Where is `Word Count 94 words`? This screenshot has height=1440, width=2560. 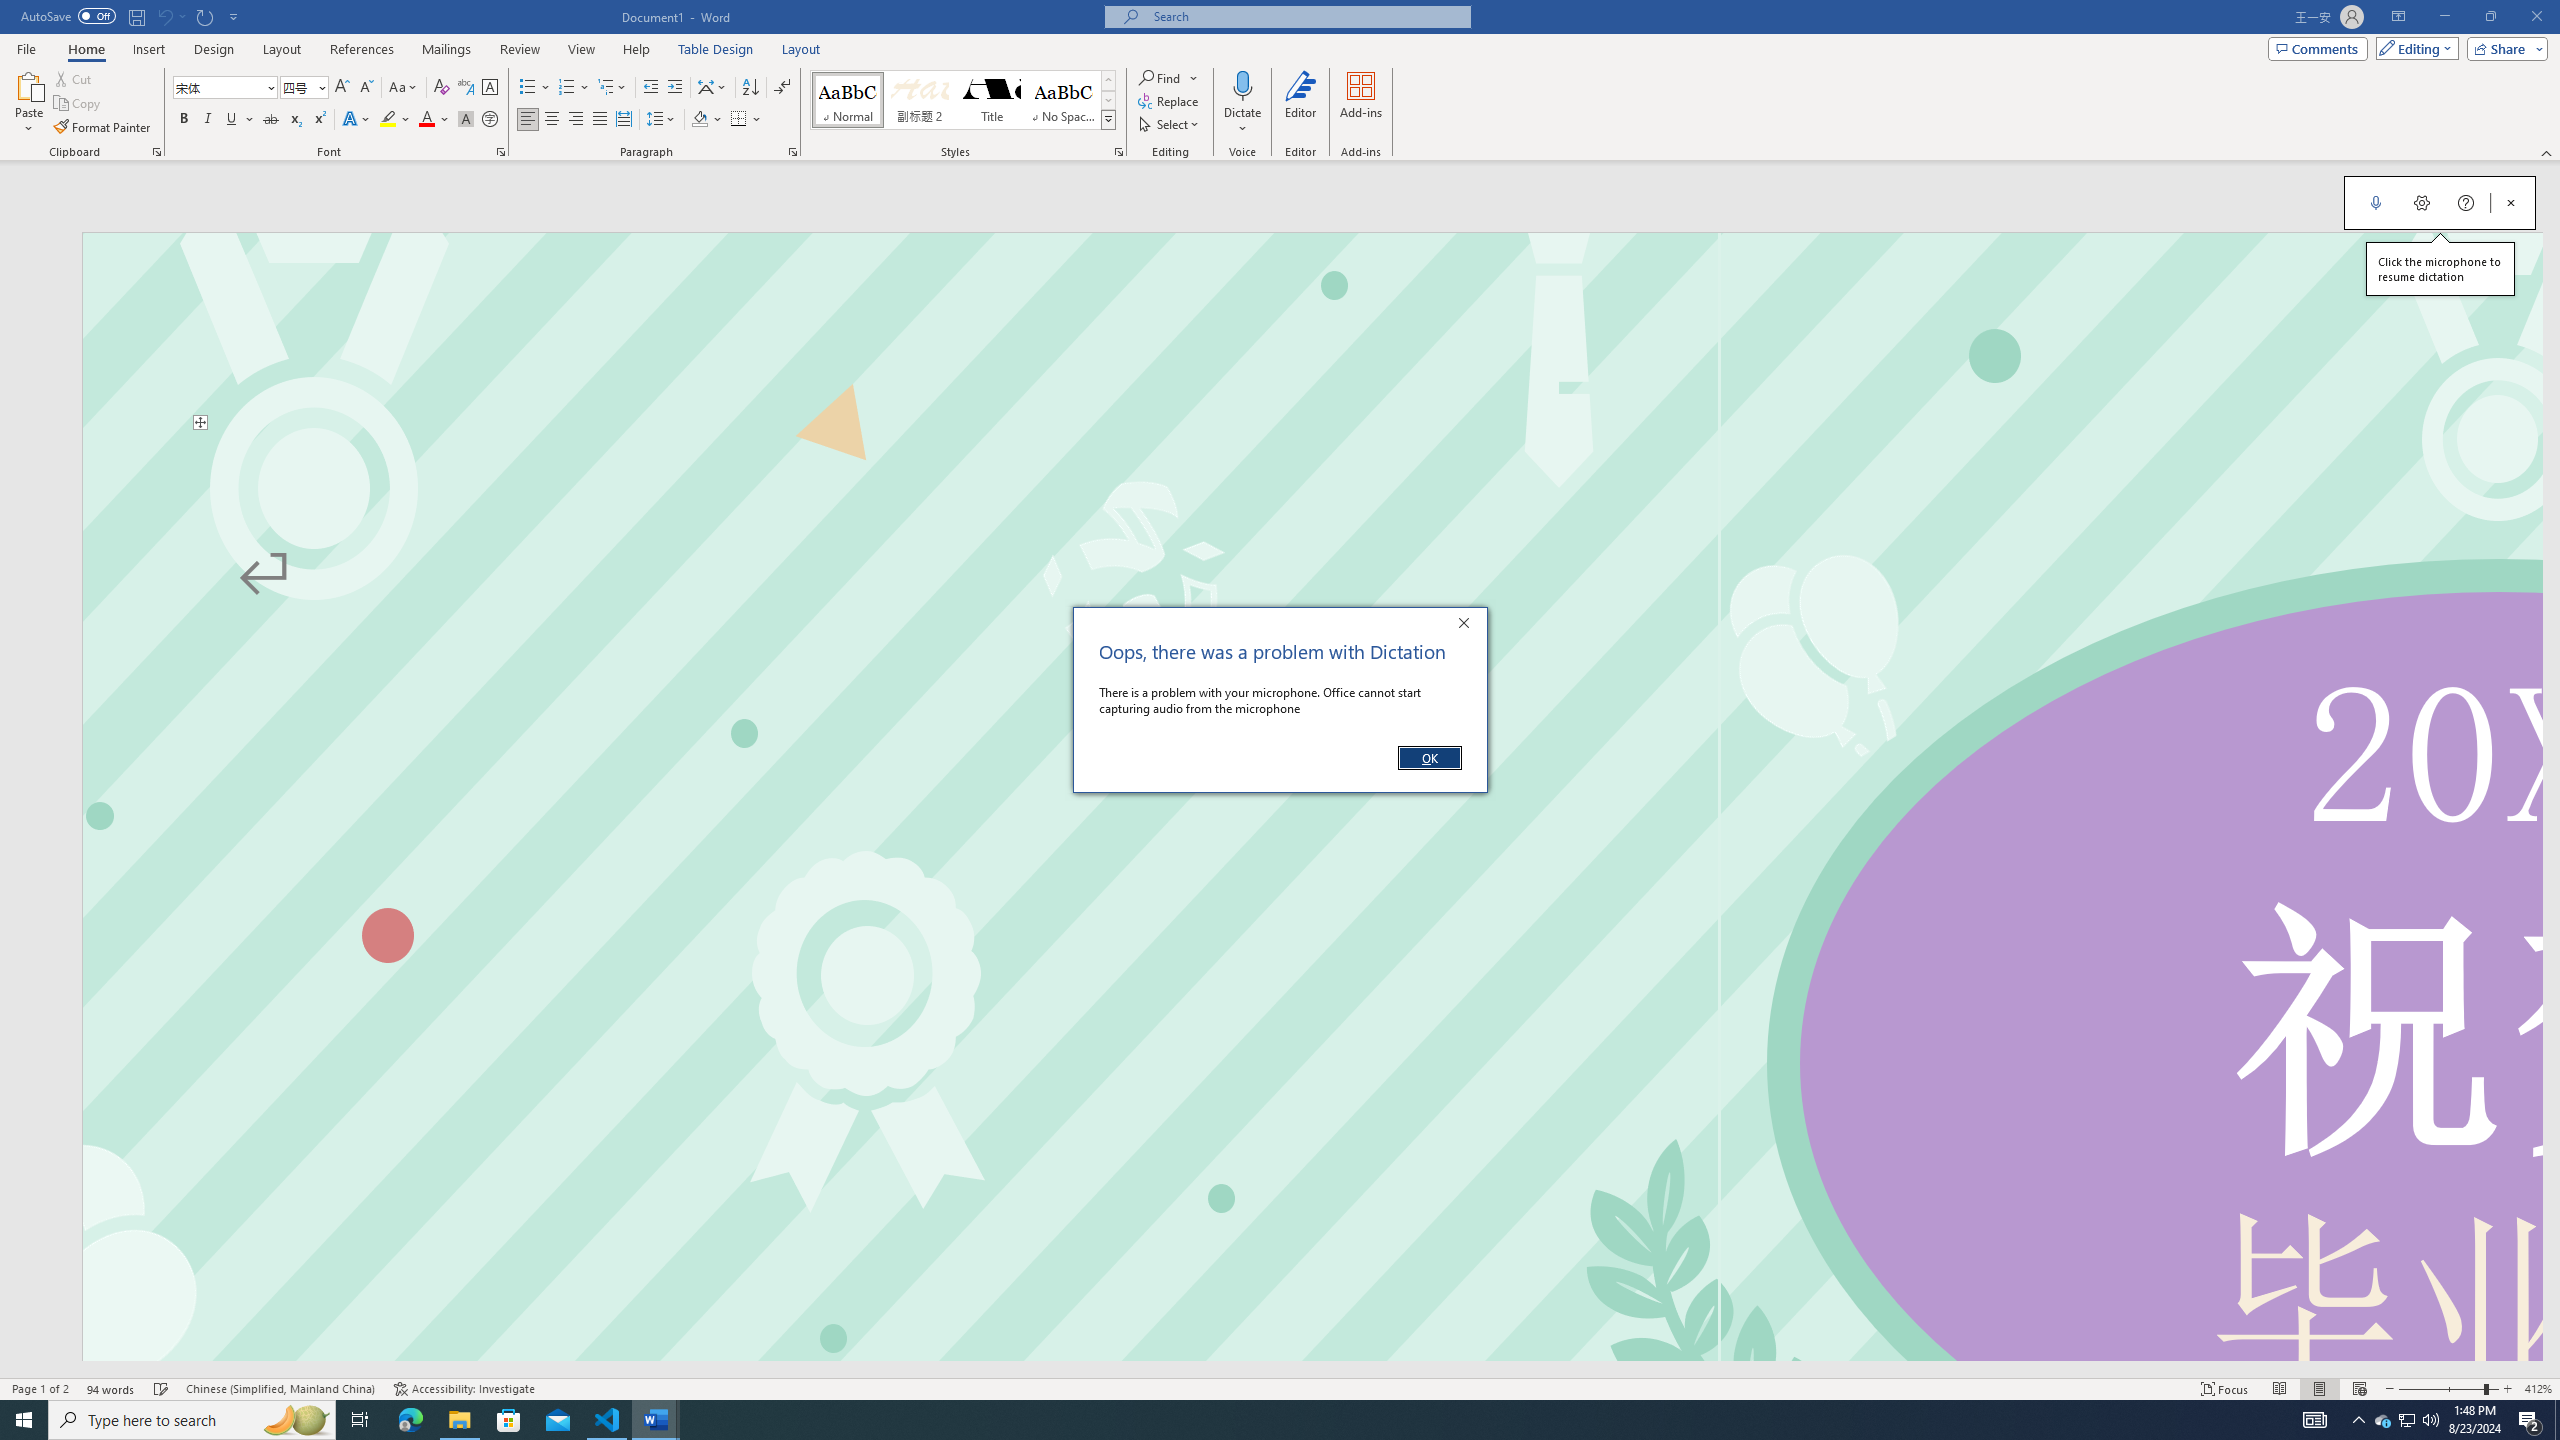 Word Count 94 words is located at coordinates (111, 1389).